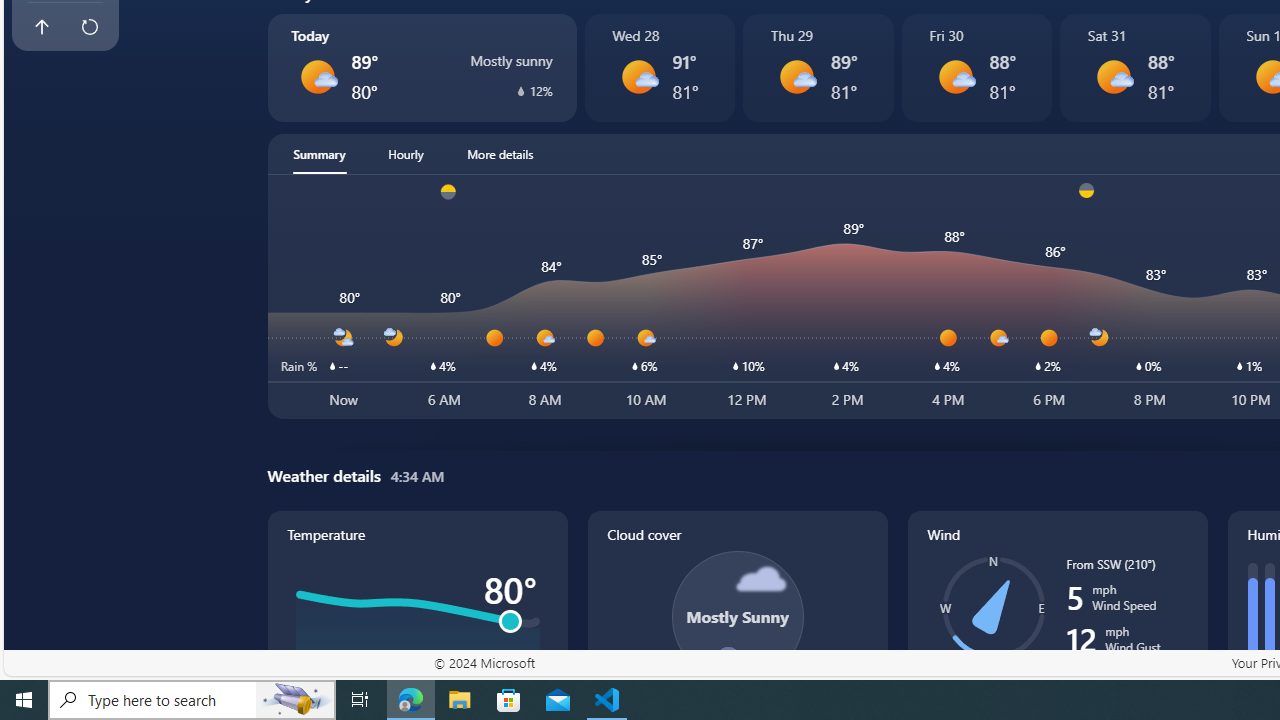  I want to click on Precipitation, so click(520, 90).